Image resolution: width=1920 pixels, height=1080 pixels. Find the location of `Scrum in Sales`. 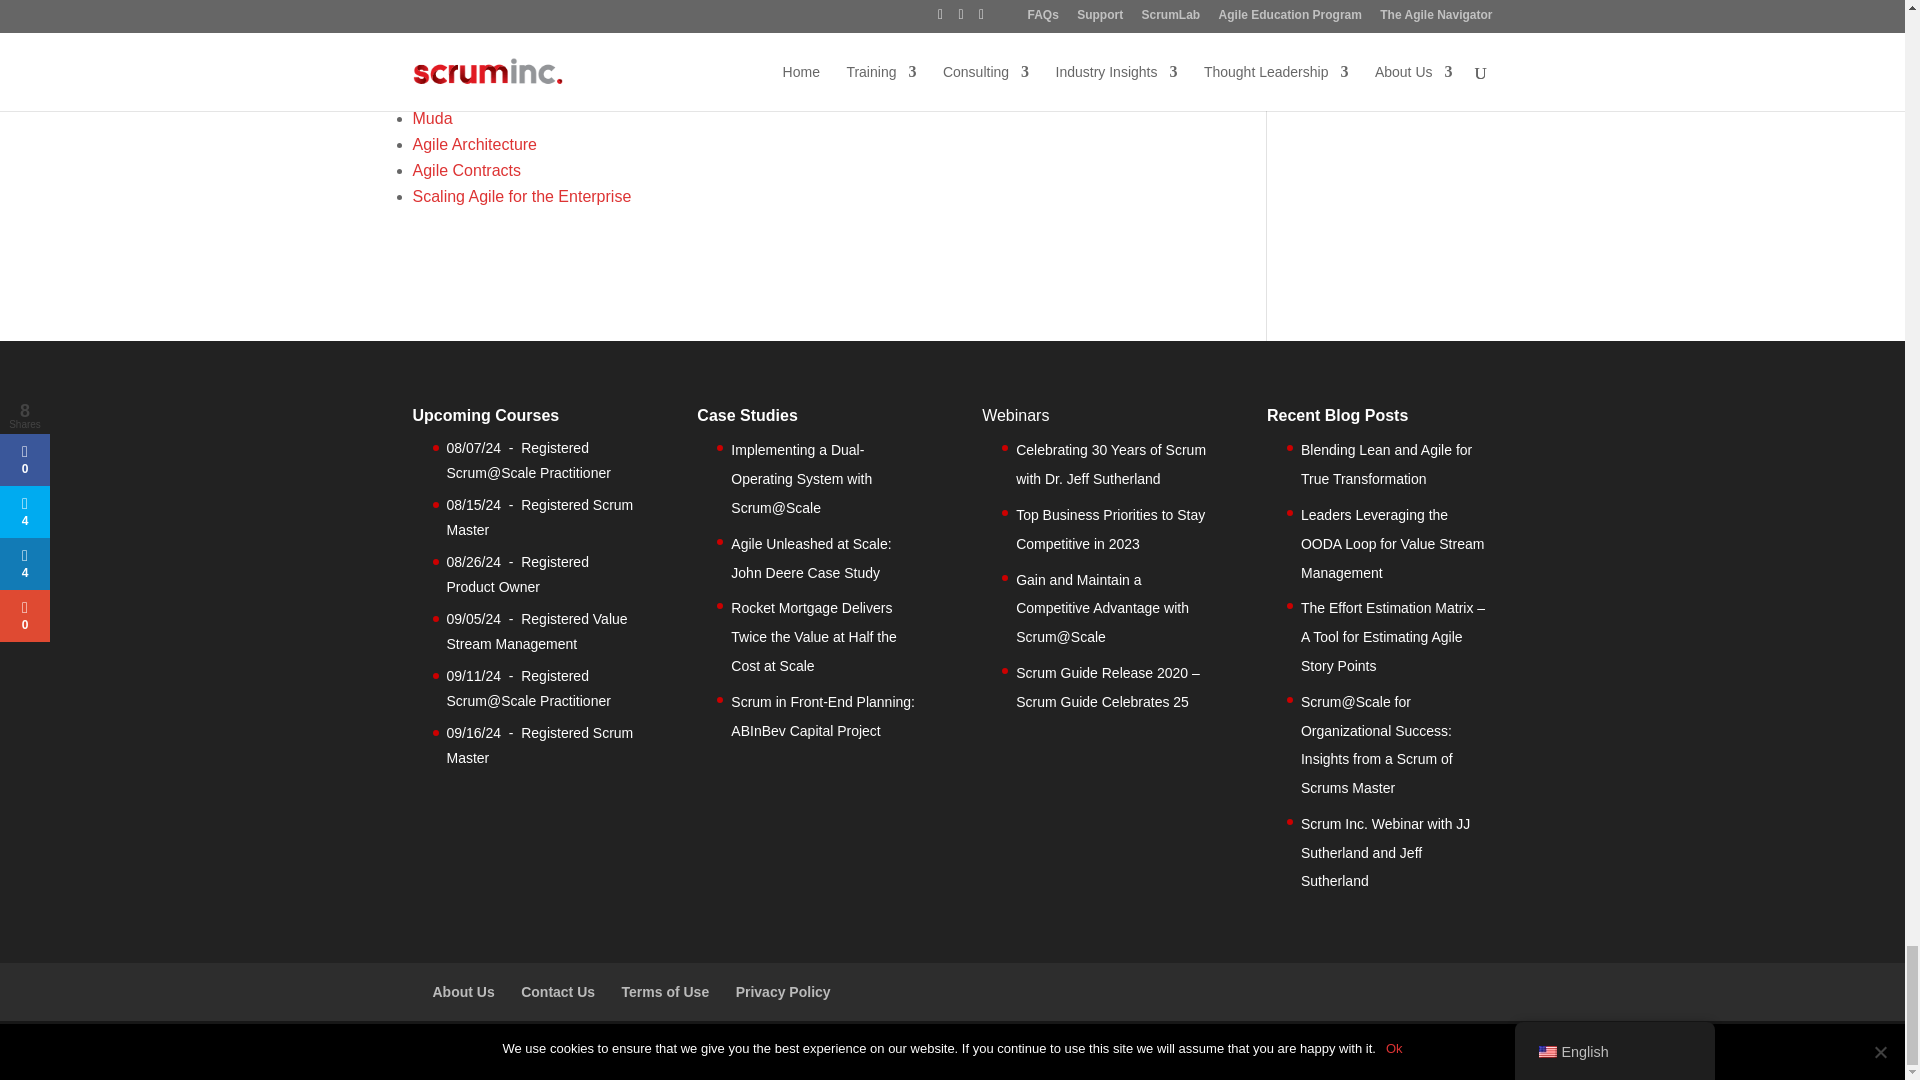

Scrum in Sales is located at coordinates (466, 92).